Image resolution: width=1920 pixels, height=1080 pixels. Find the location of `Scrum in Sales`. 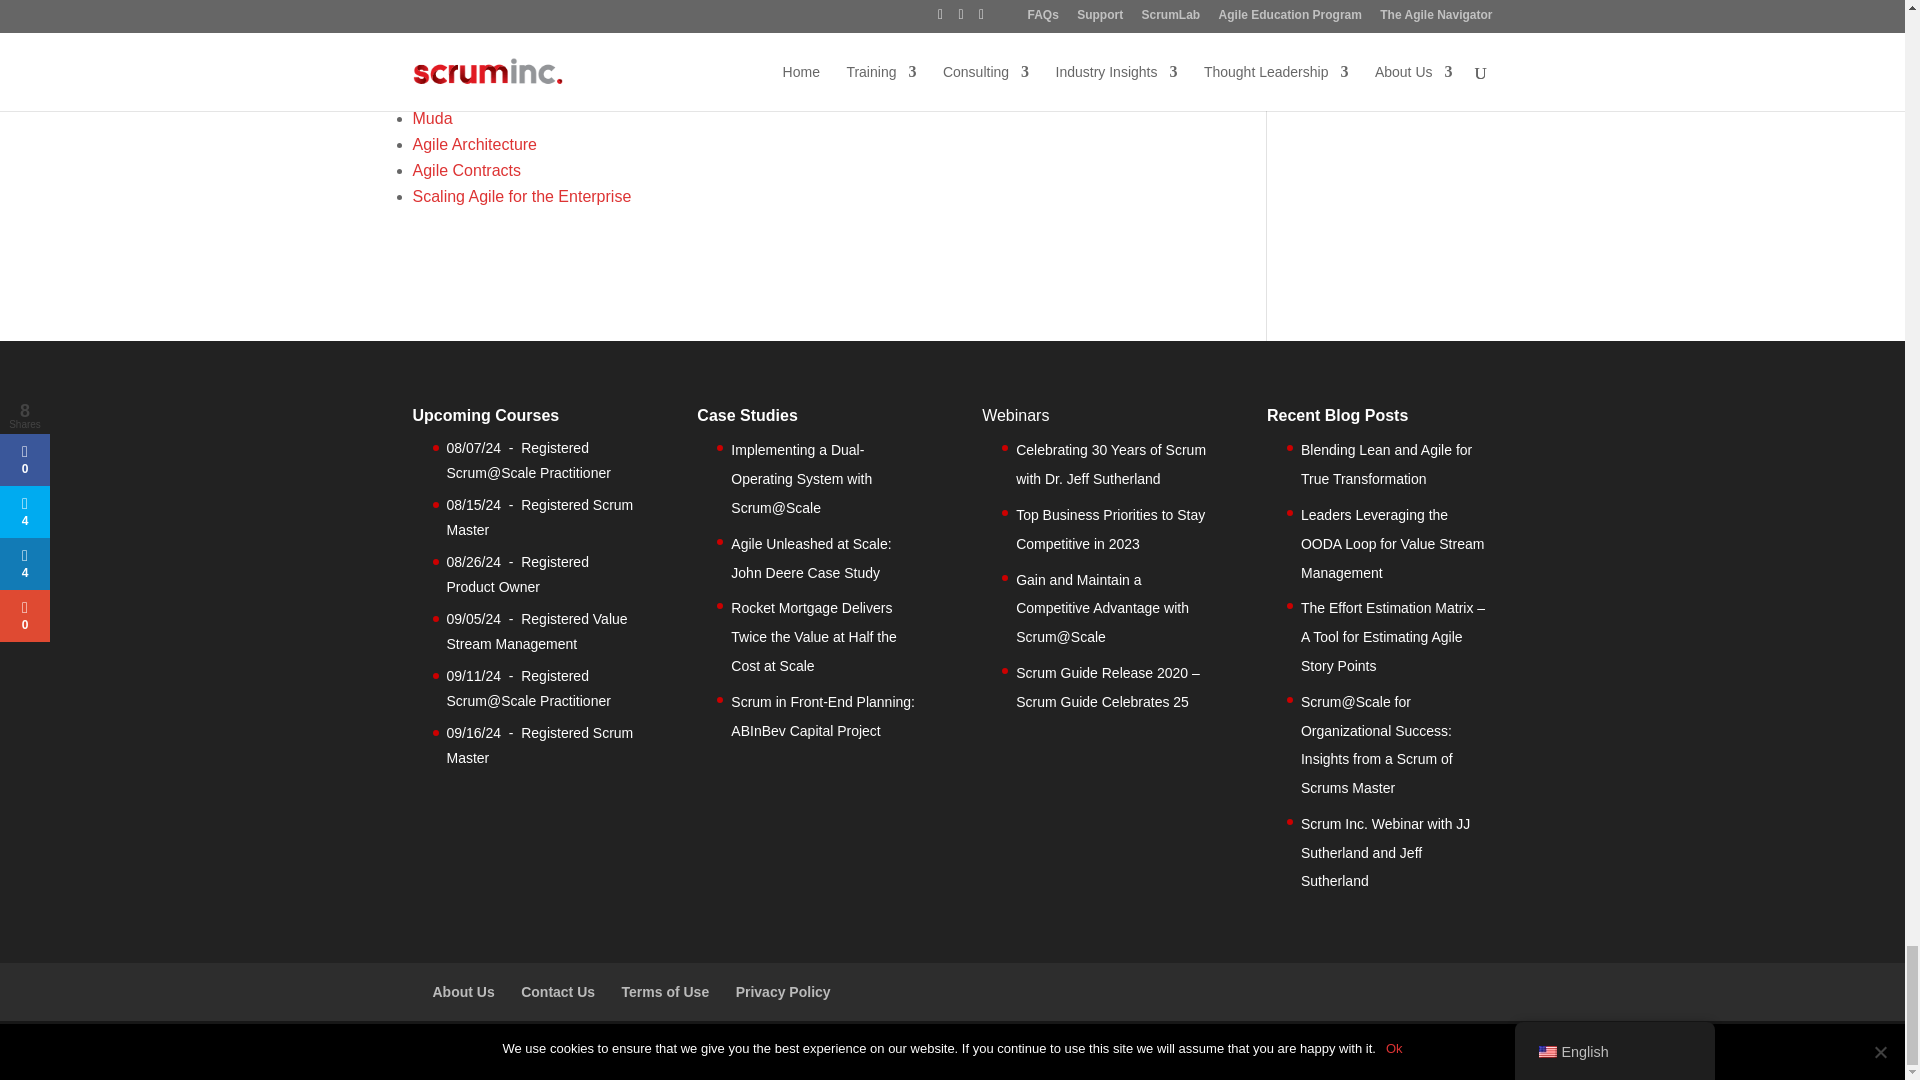

Scrum in Sales is located at coordinates (466, 92).